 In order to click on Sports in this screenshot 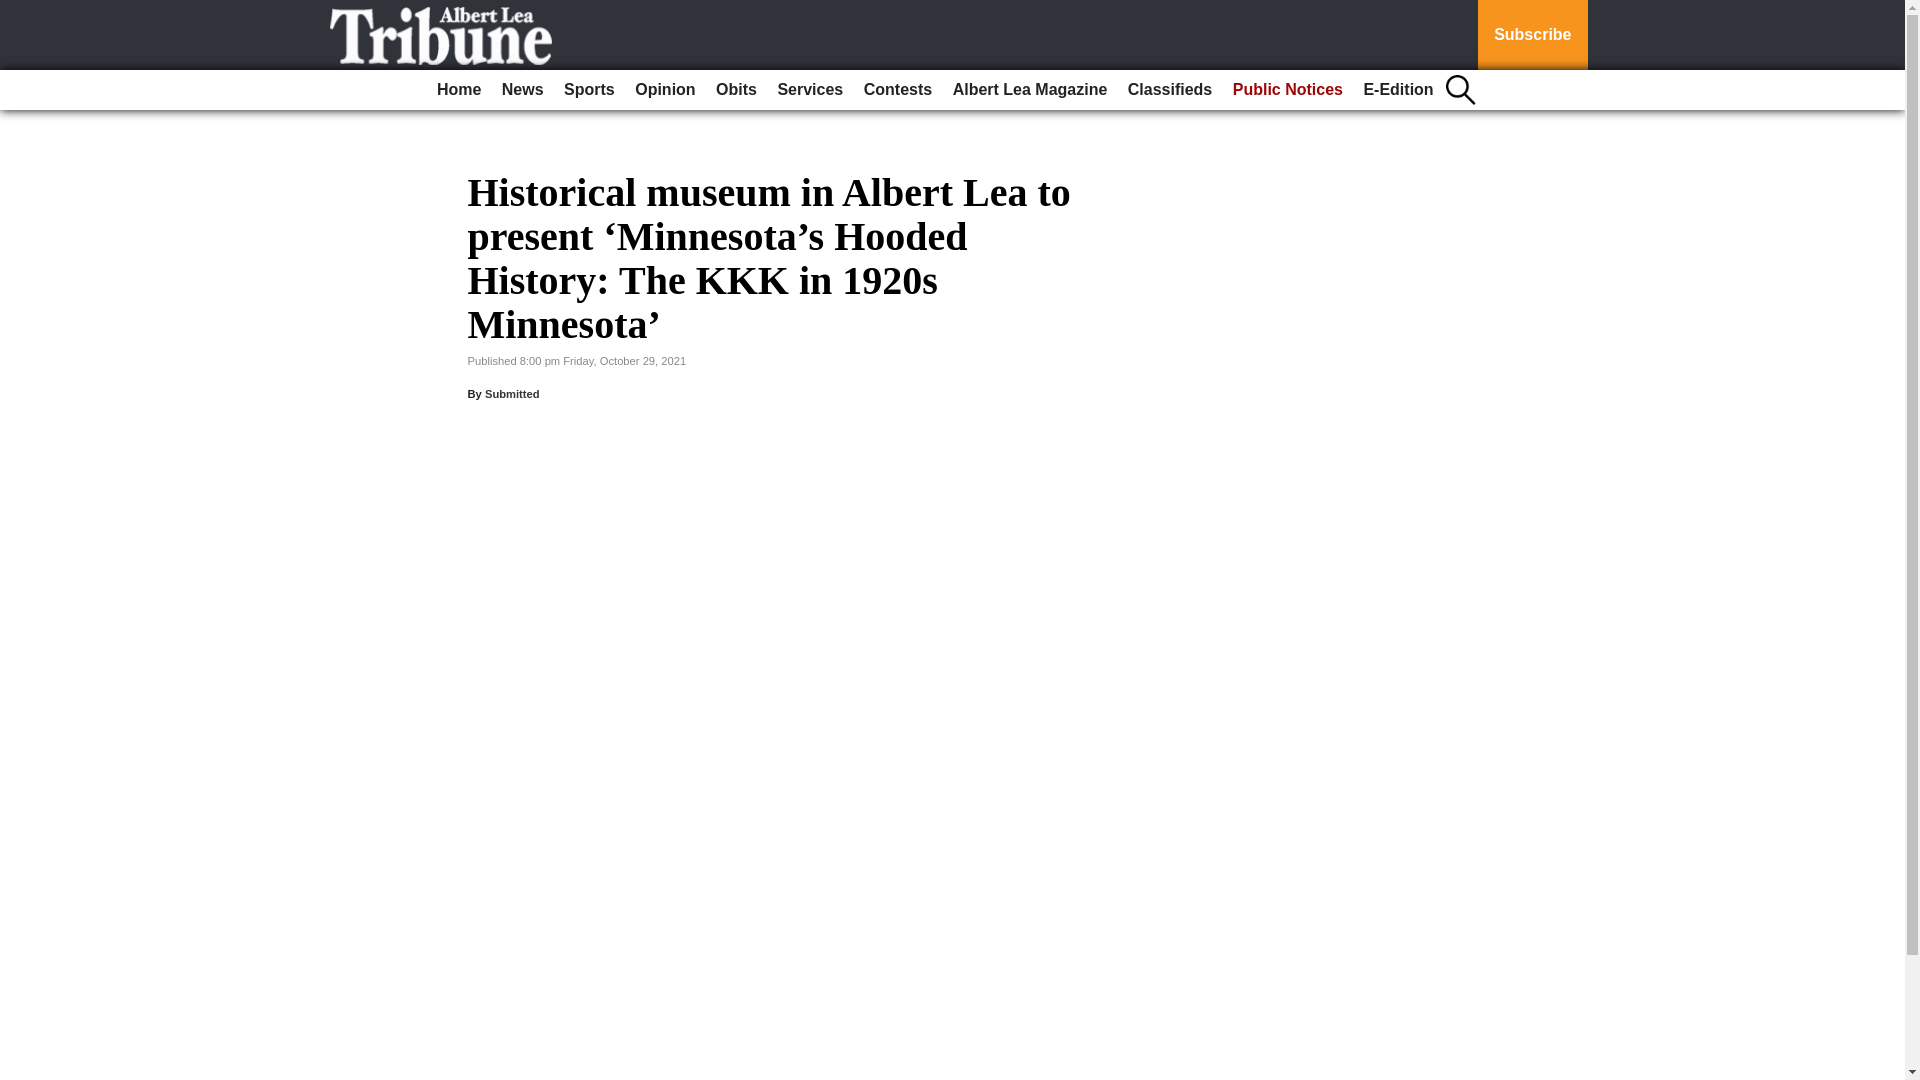, I will do `click(589, 90)`.